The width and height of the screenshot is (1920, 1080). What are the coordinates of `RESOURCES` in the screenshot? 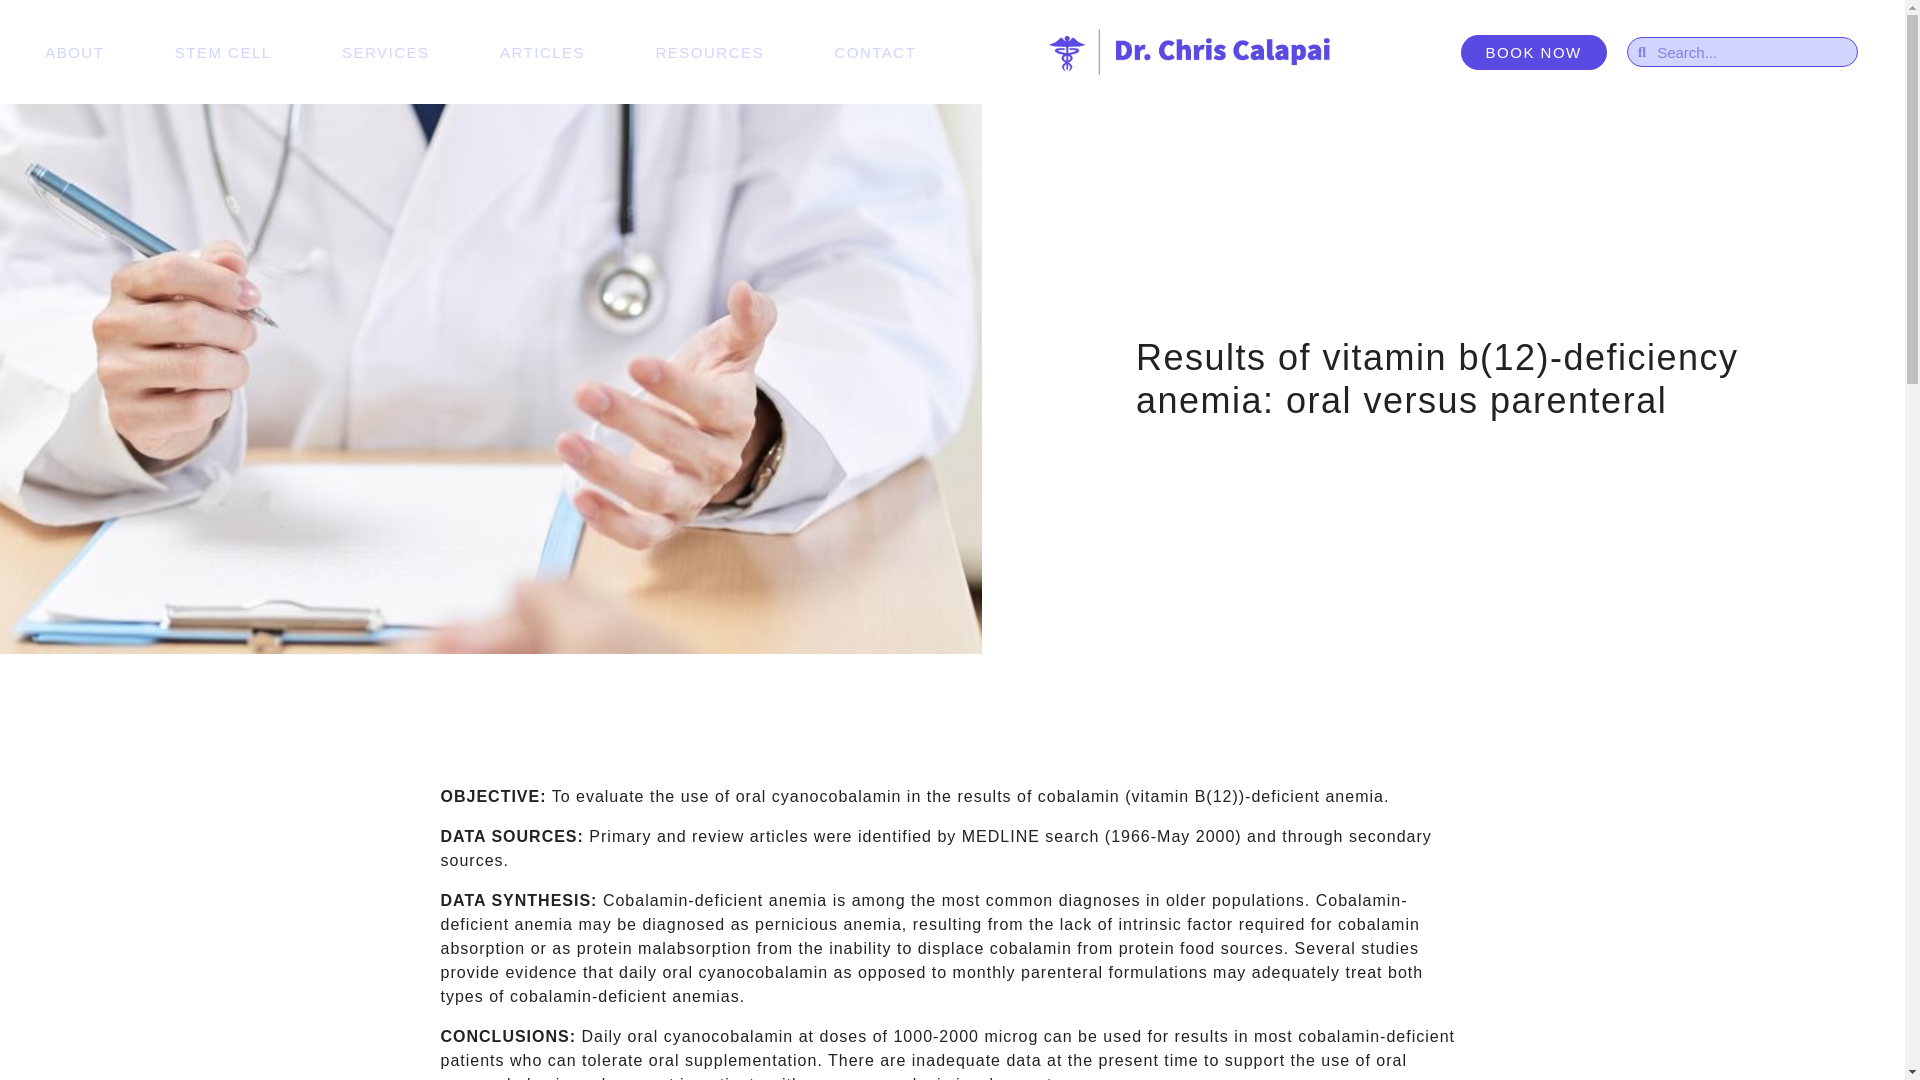 It's located at (709, 52).